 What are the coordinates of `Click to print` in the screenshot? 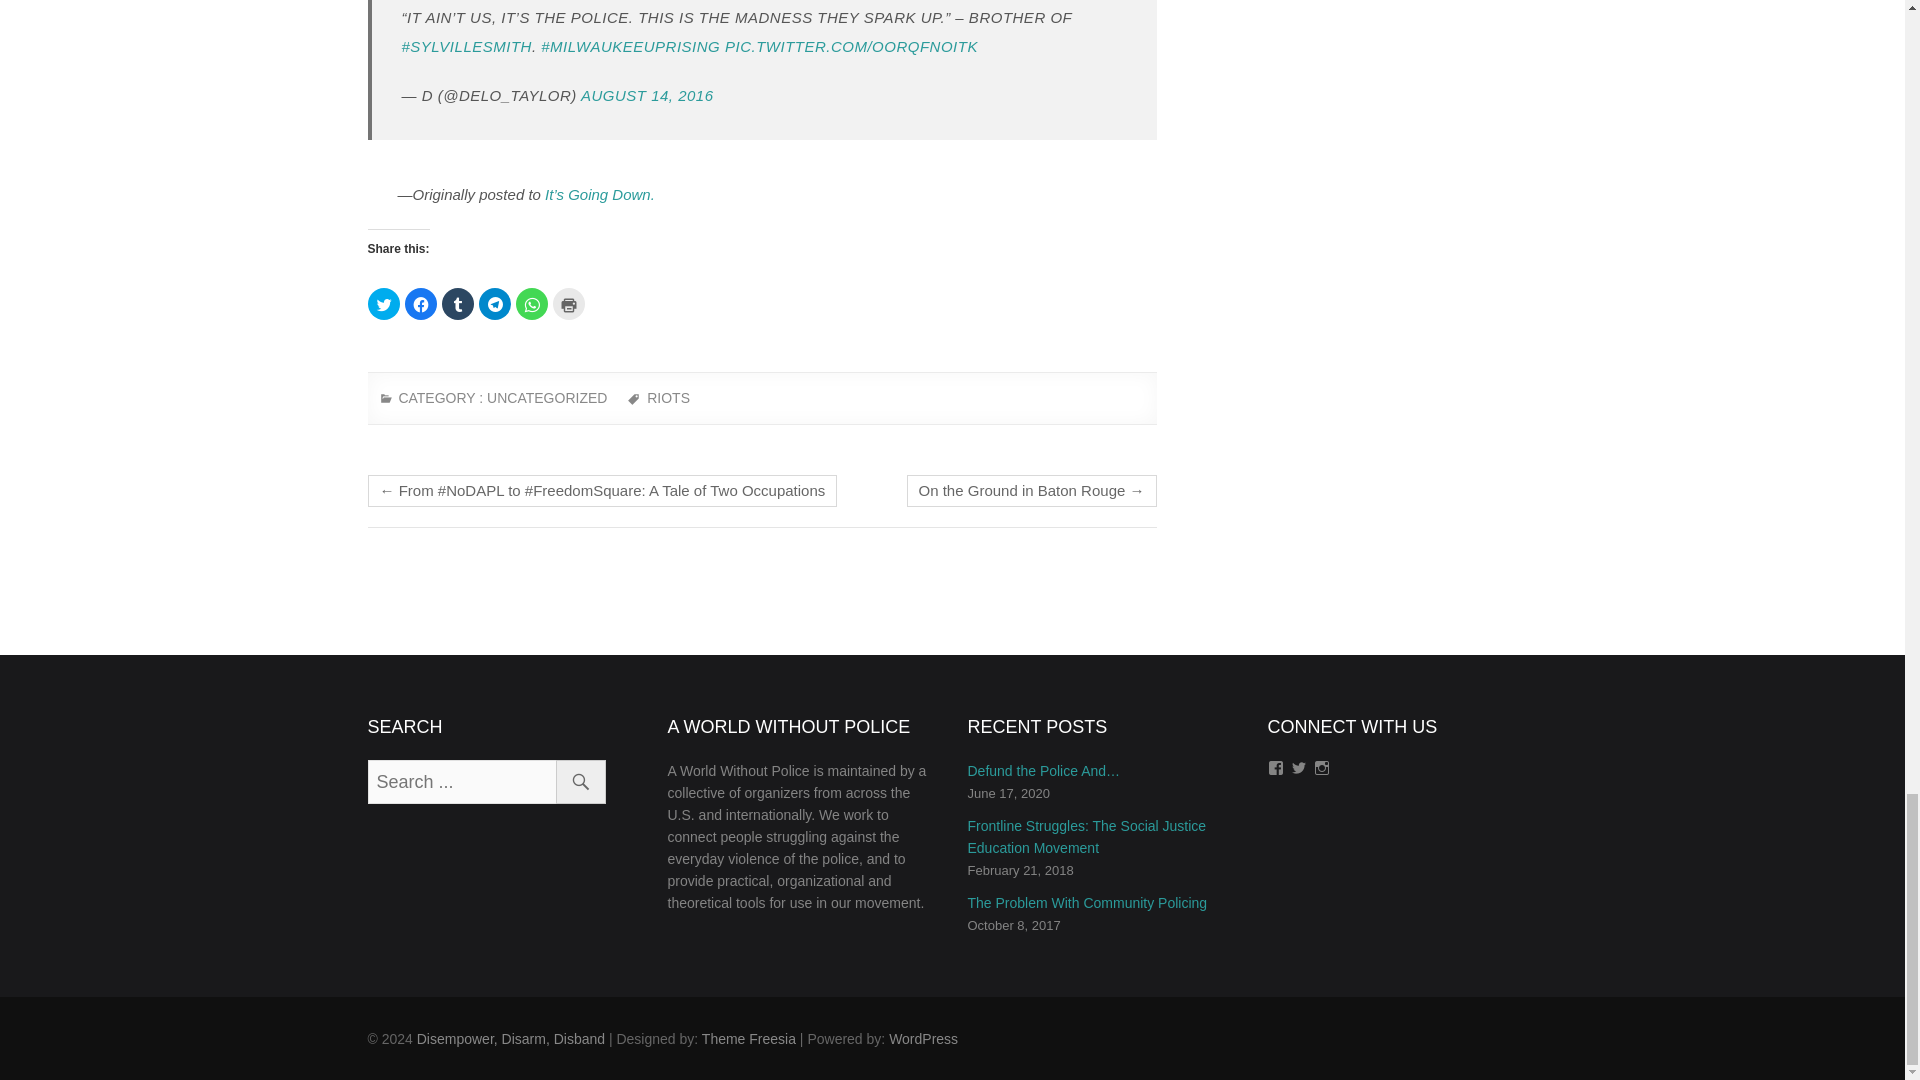 It's located at (568, 304).